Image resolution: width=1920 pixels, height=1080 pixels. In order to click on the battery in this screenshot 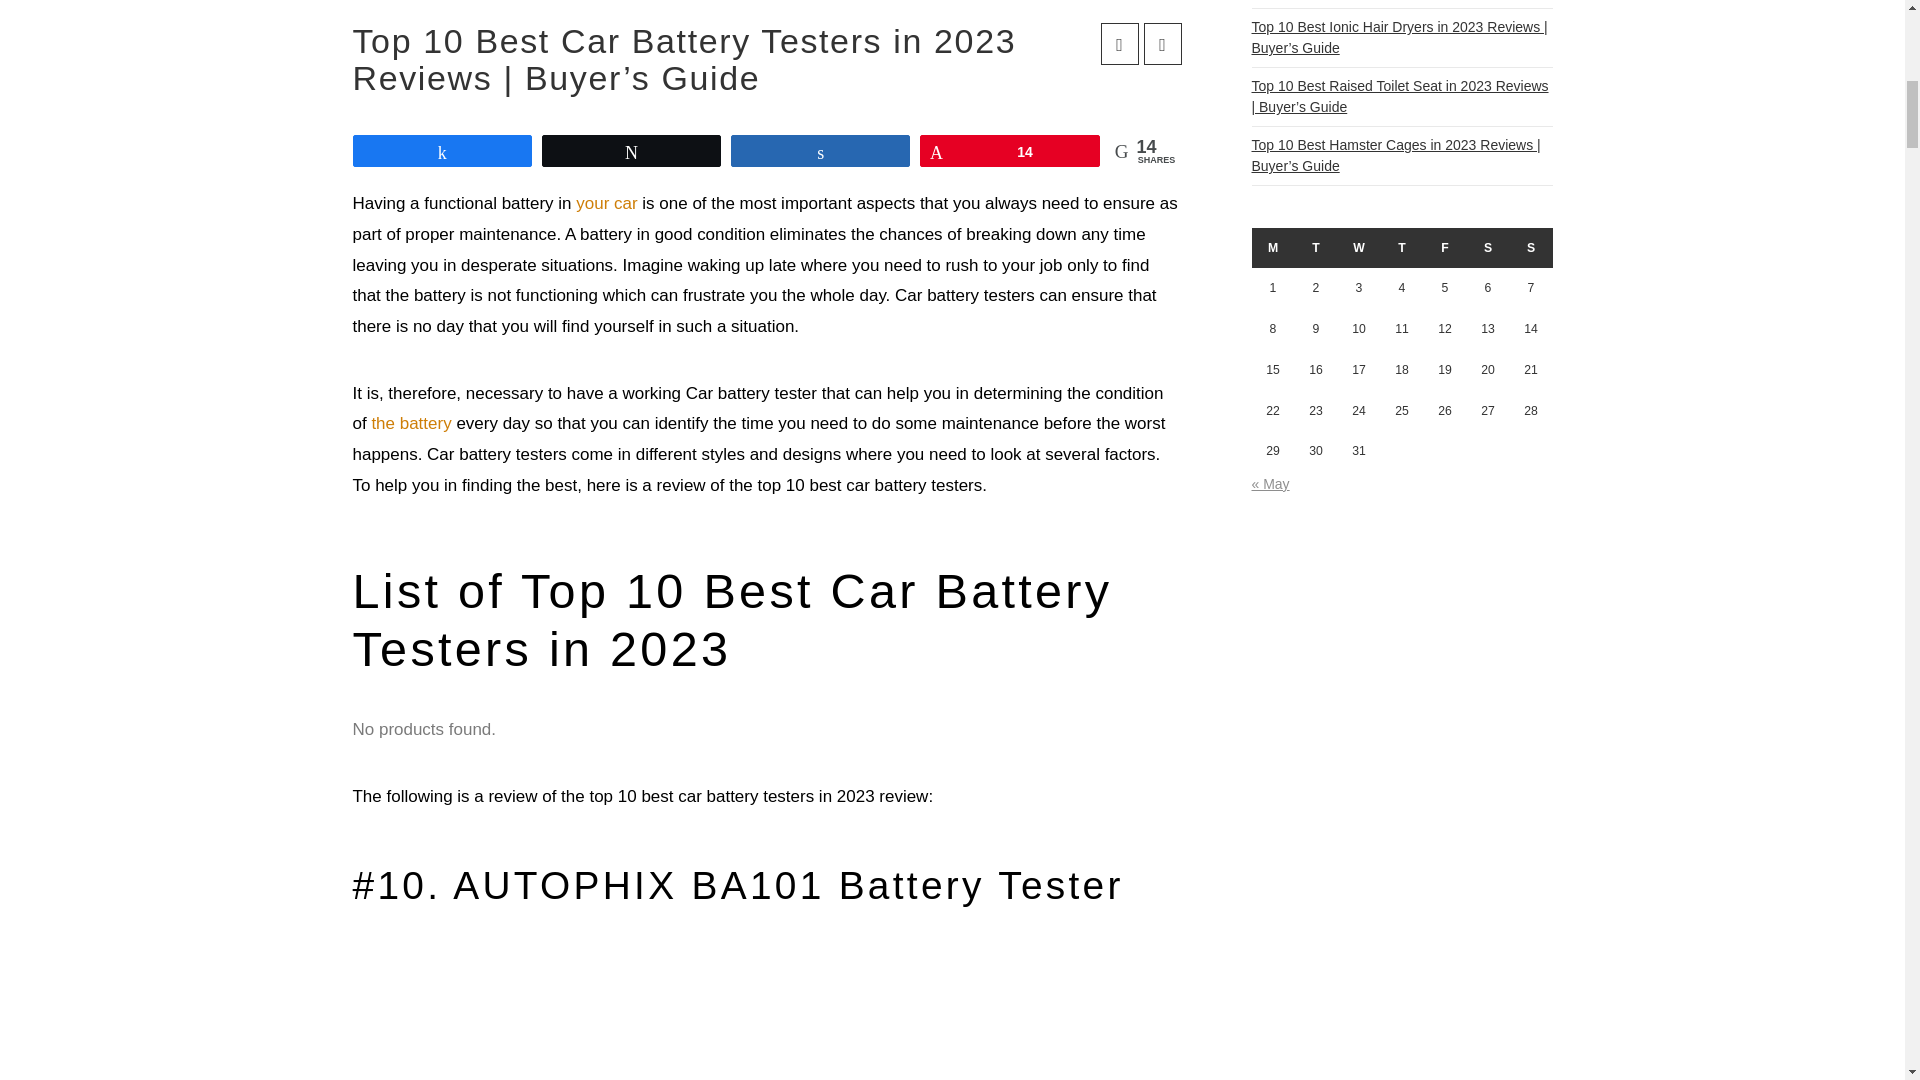, I will do `click(410, 423)`.